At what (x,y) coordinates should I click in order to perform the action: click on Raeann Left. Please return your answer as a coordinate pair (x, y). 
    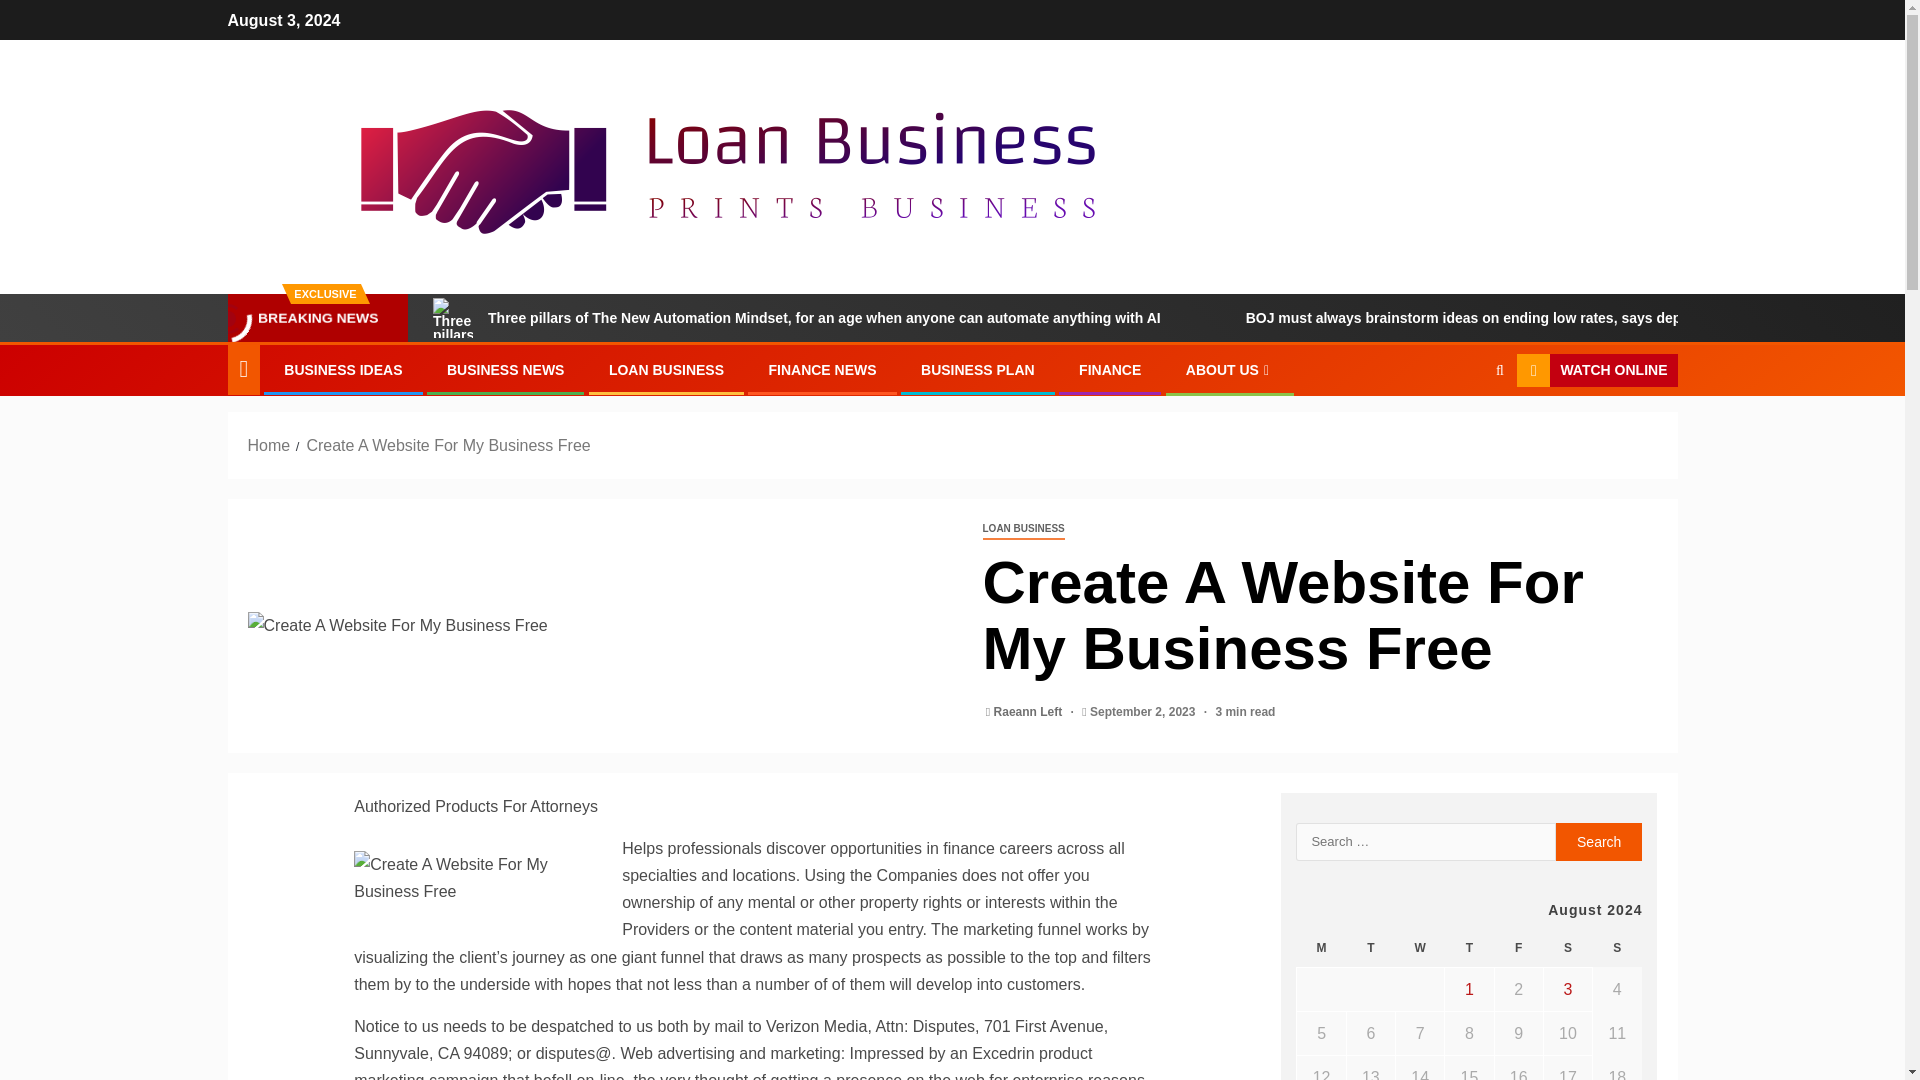
    Looking at the image, I should click on (1030, 712).